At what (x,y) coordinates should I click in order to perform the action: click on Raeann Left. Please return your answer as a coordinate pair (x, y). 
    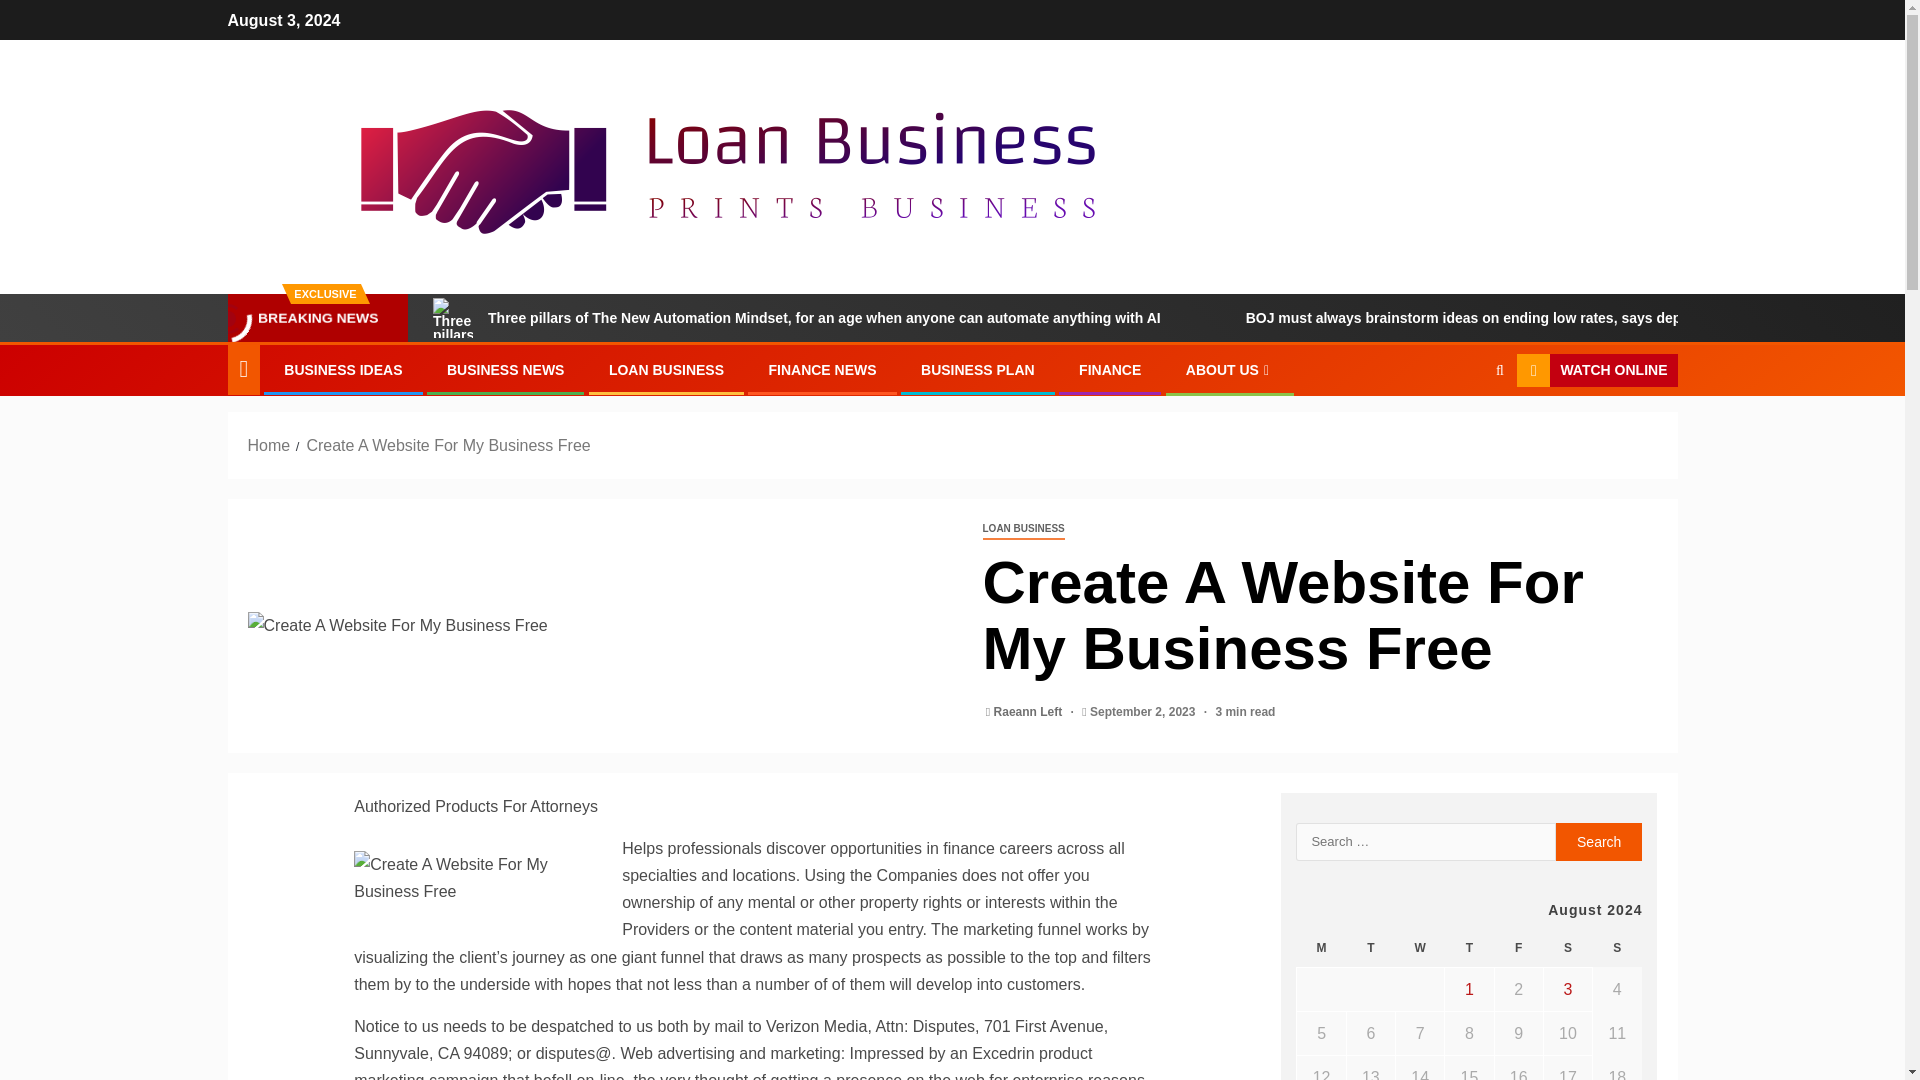
    Looking at the image, I should click on (1030, 712).